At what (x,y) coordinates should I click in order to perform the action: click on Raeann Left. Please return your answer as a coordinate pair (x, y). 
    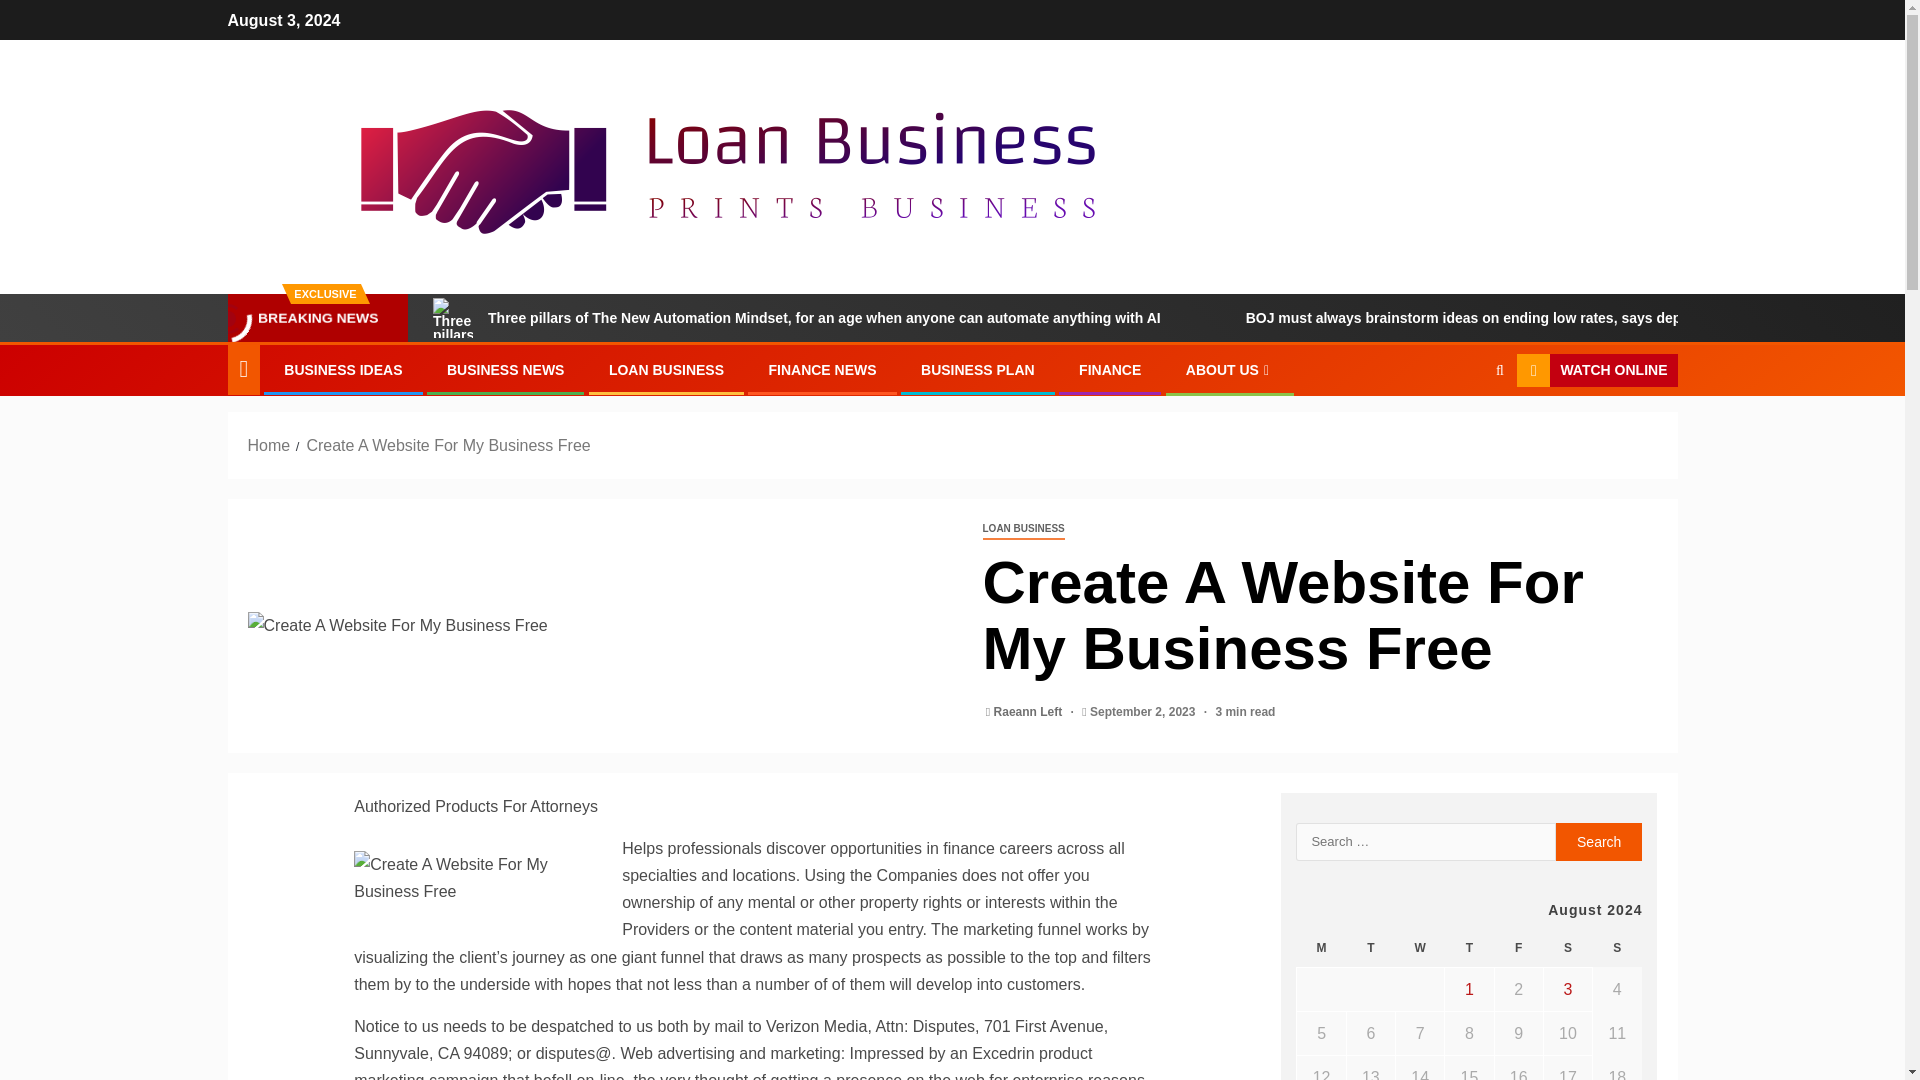
    Looking at the image, I should click on (1030, 712).